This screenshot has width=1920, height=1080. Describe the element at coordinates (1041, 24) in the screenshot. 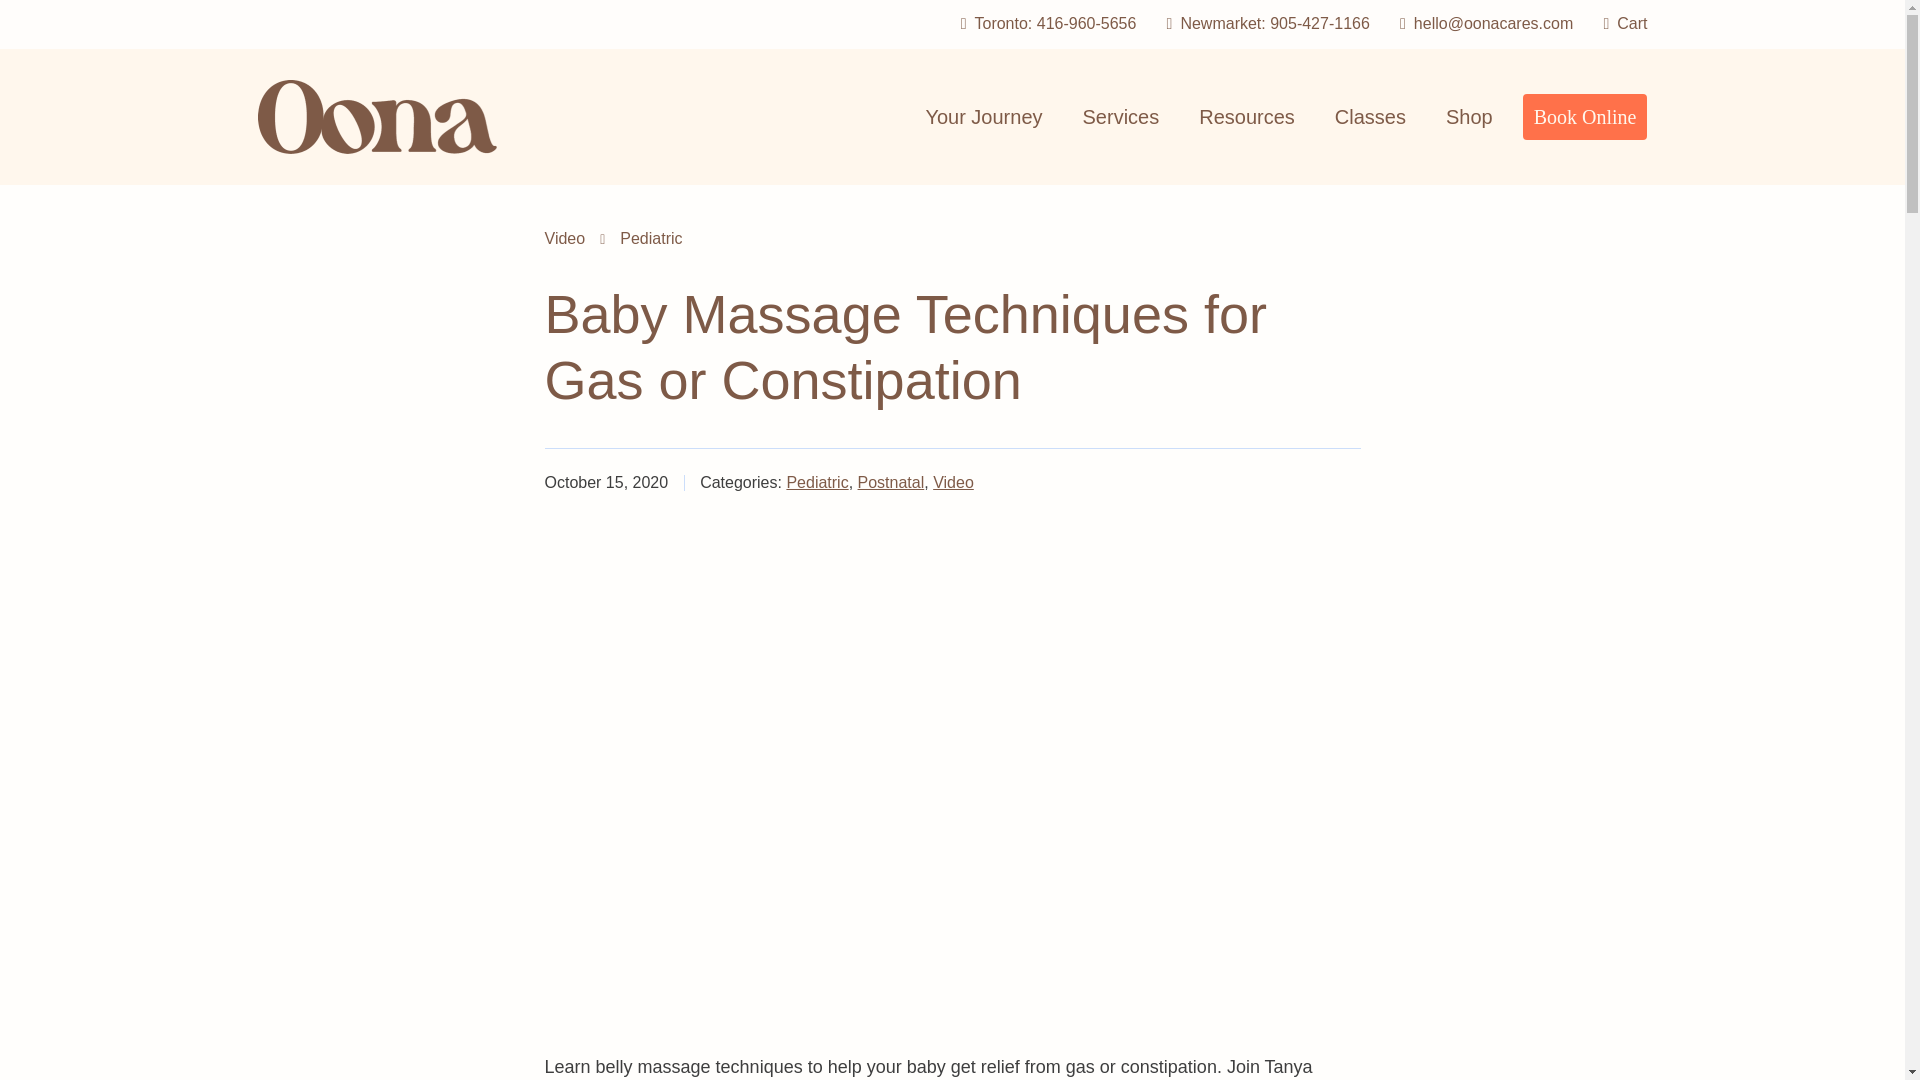

I see `Toronto: 416-960-5656` at that location.